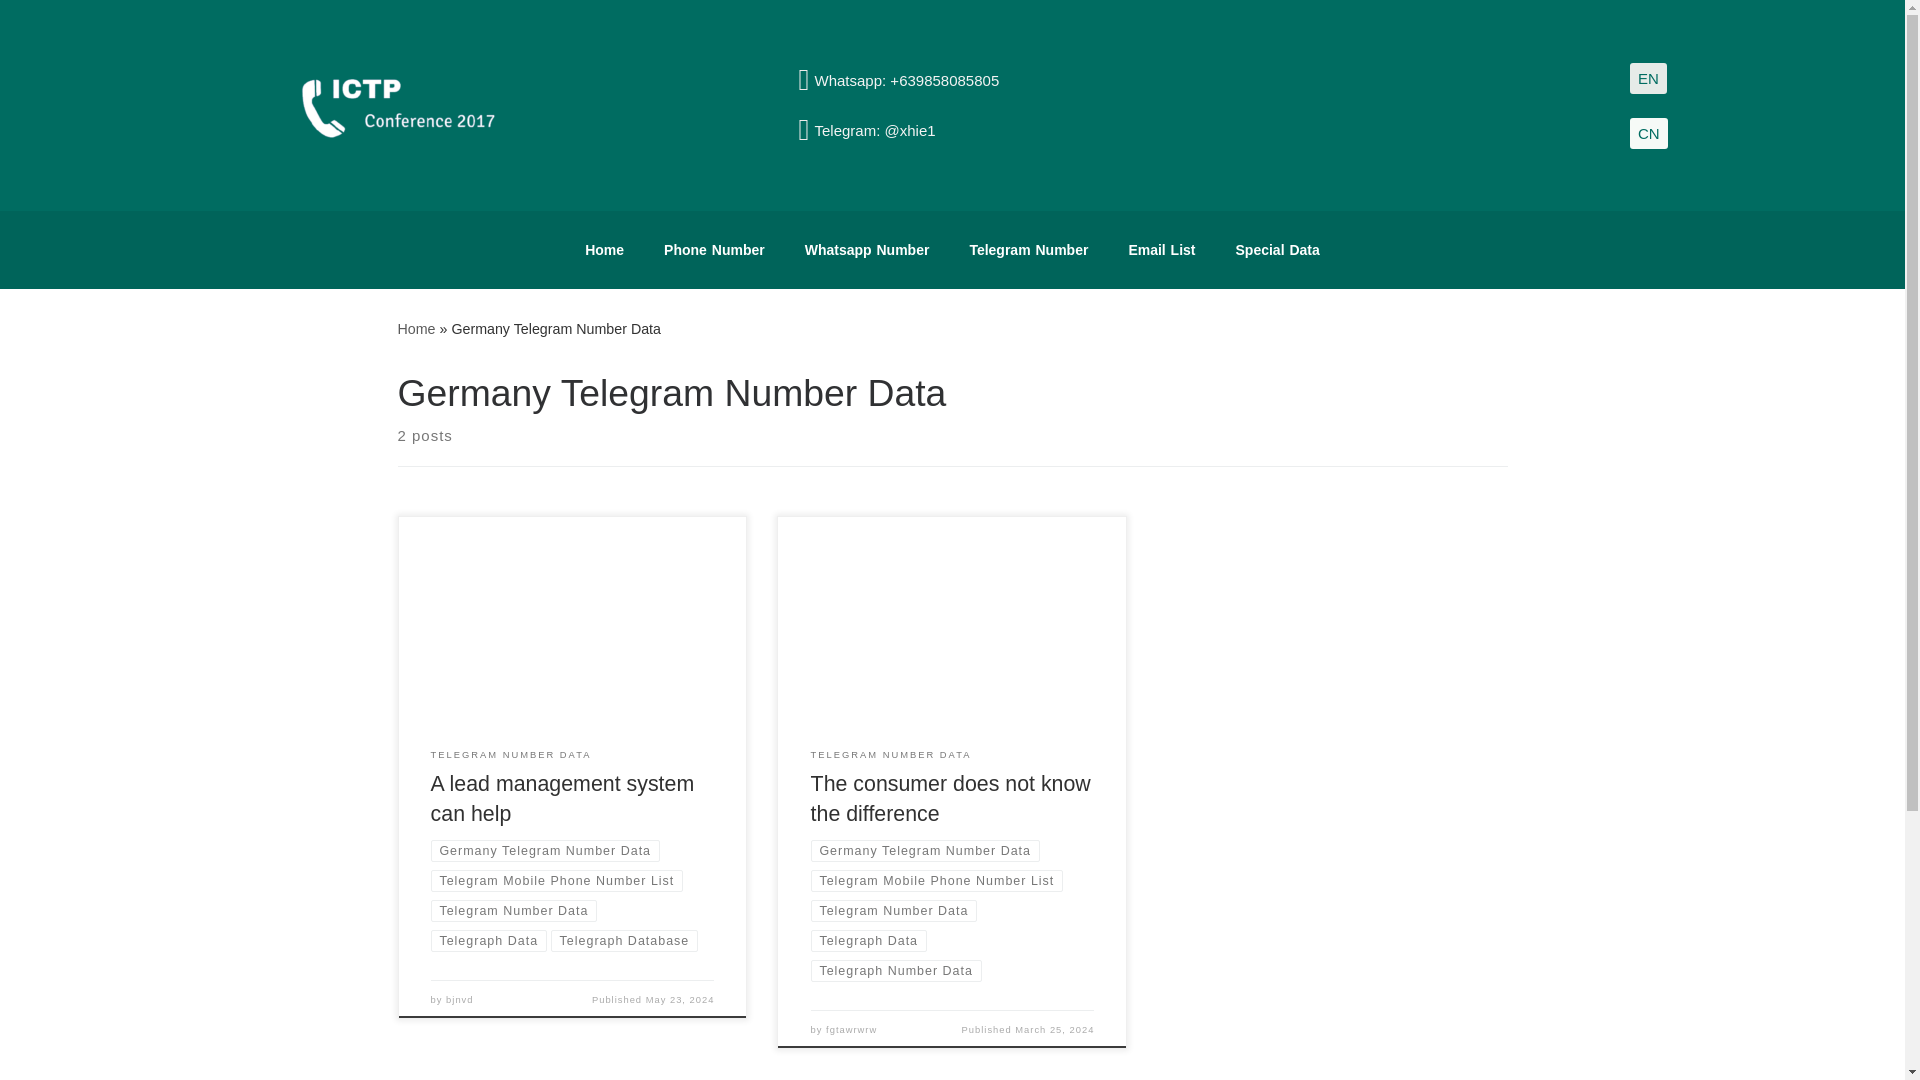 The height and width of the screenshot is (1080, 1920). Describe the element at coordinates (894, 910) in the screenshot. I see `View all posts in Telegram Number Data` at that location.